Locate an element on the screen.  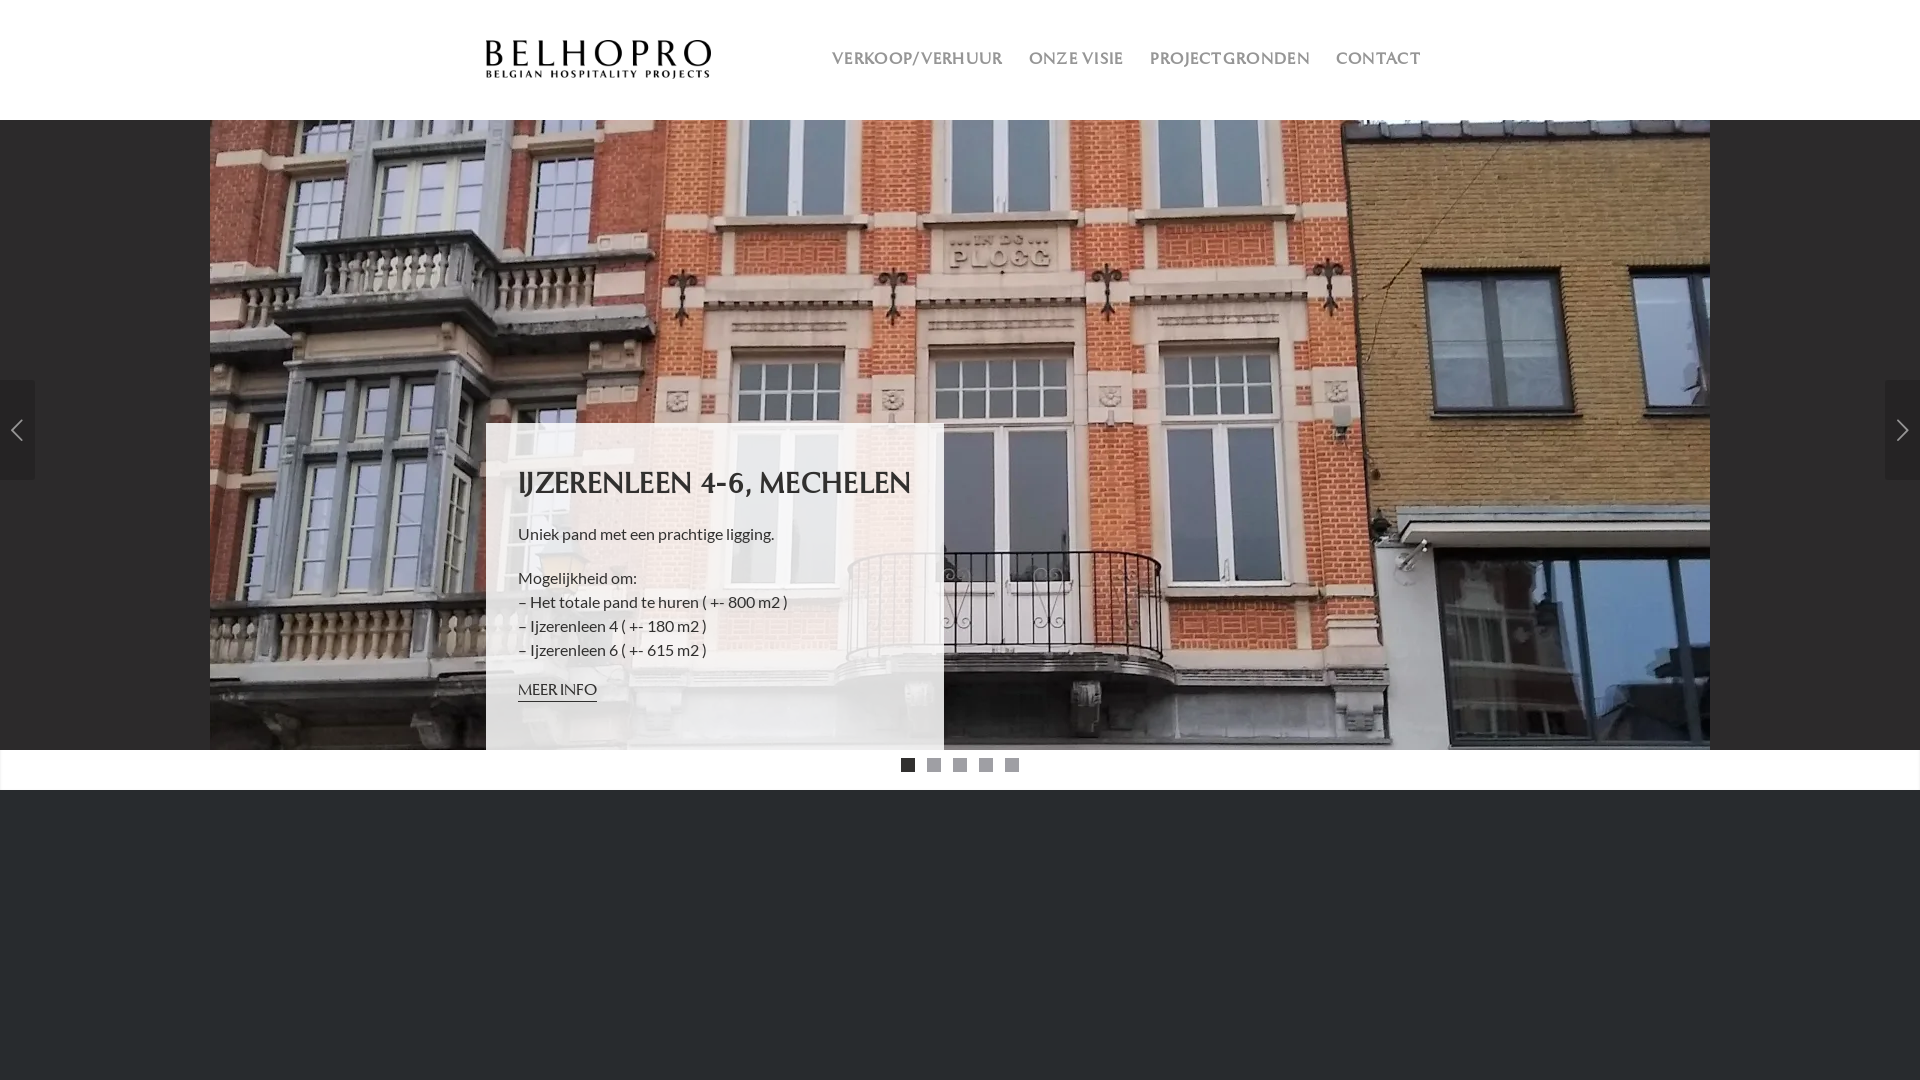
ONZE VISIE is located at coordinates (1076, 60).